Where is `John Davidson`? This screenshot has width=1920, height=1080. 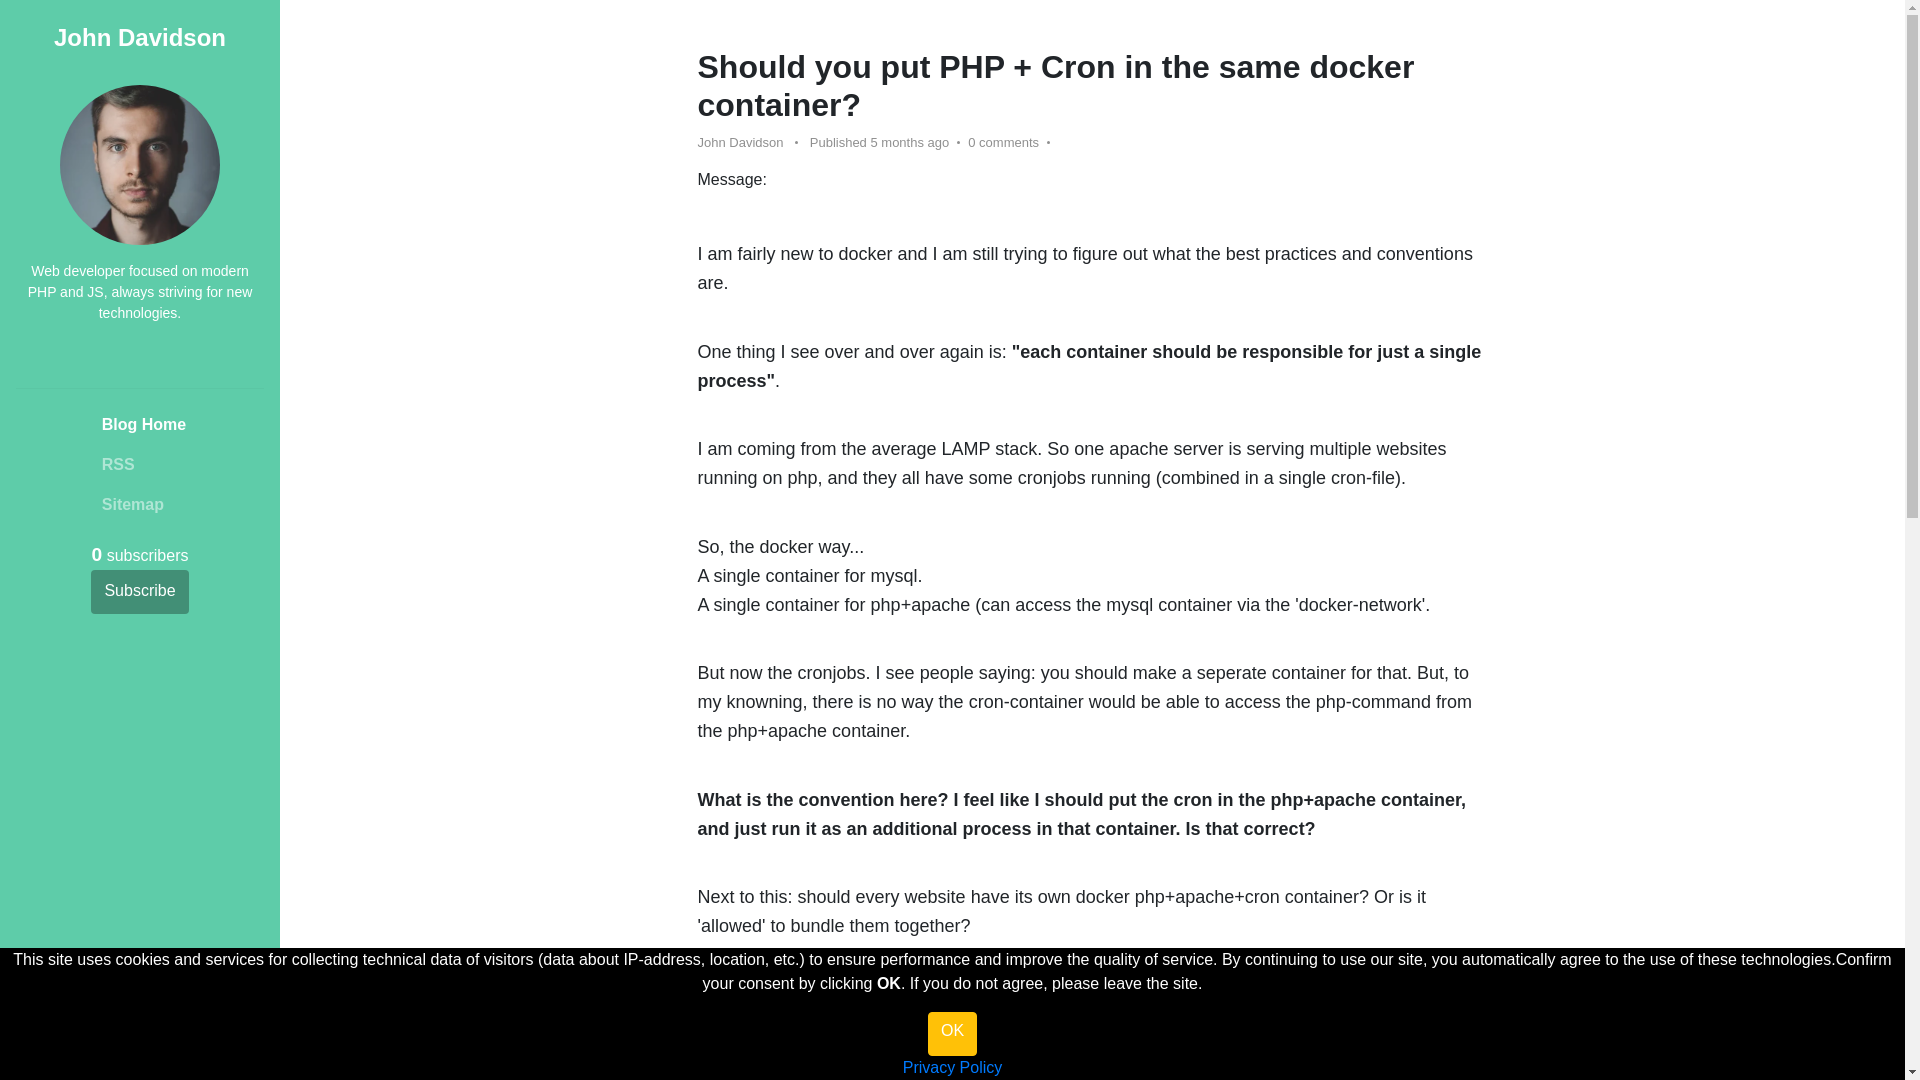
John Davidson is located at coordinates (140, 36).